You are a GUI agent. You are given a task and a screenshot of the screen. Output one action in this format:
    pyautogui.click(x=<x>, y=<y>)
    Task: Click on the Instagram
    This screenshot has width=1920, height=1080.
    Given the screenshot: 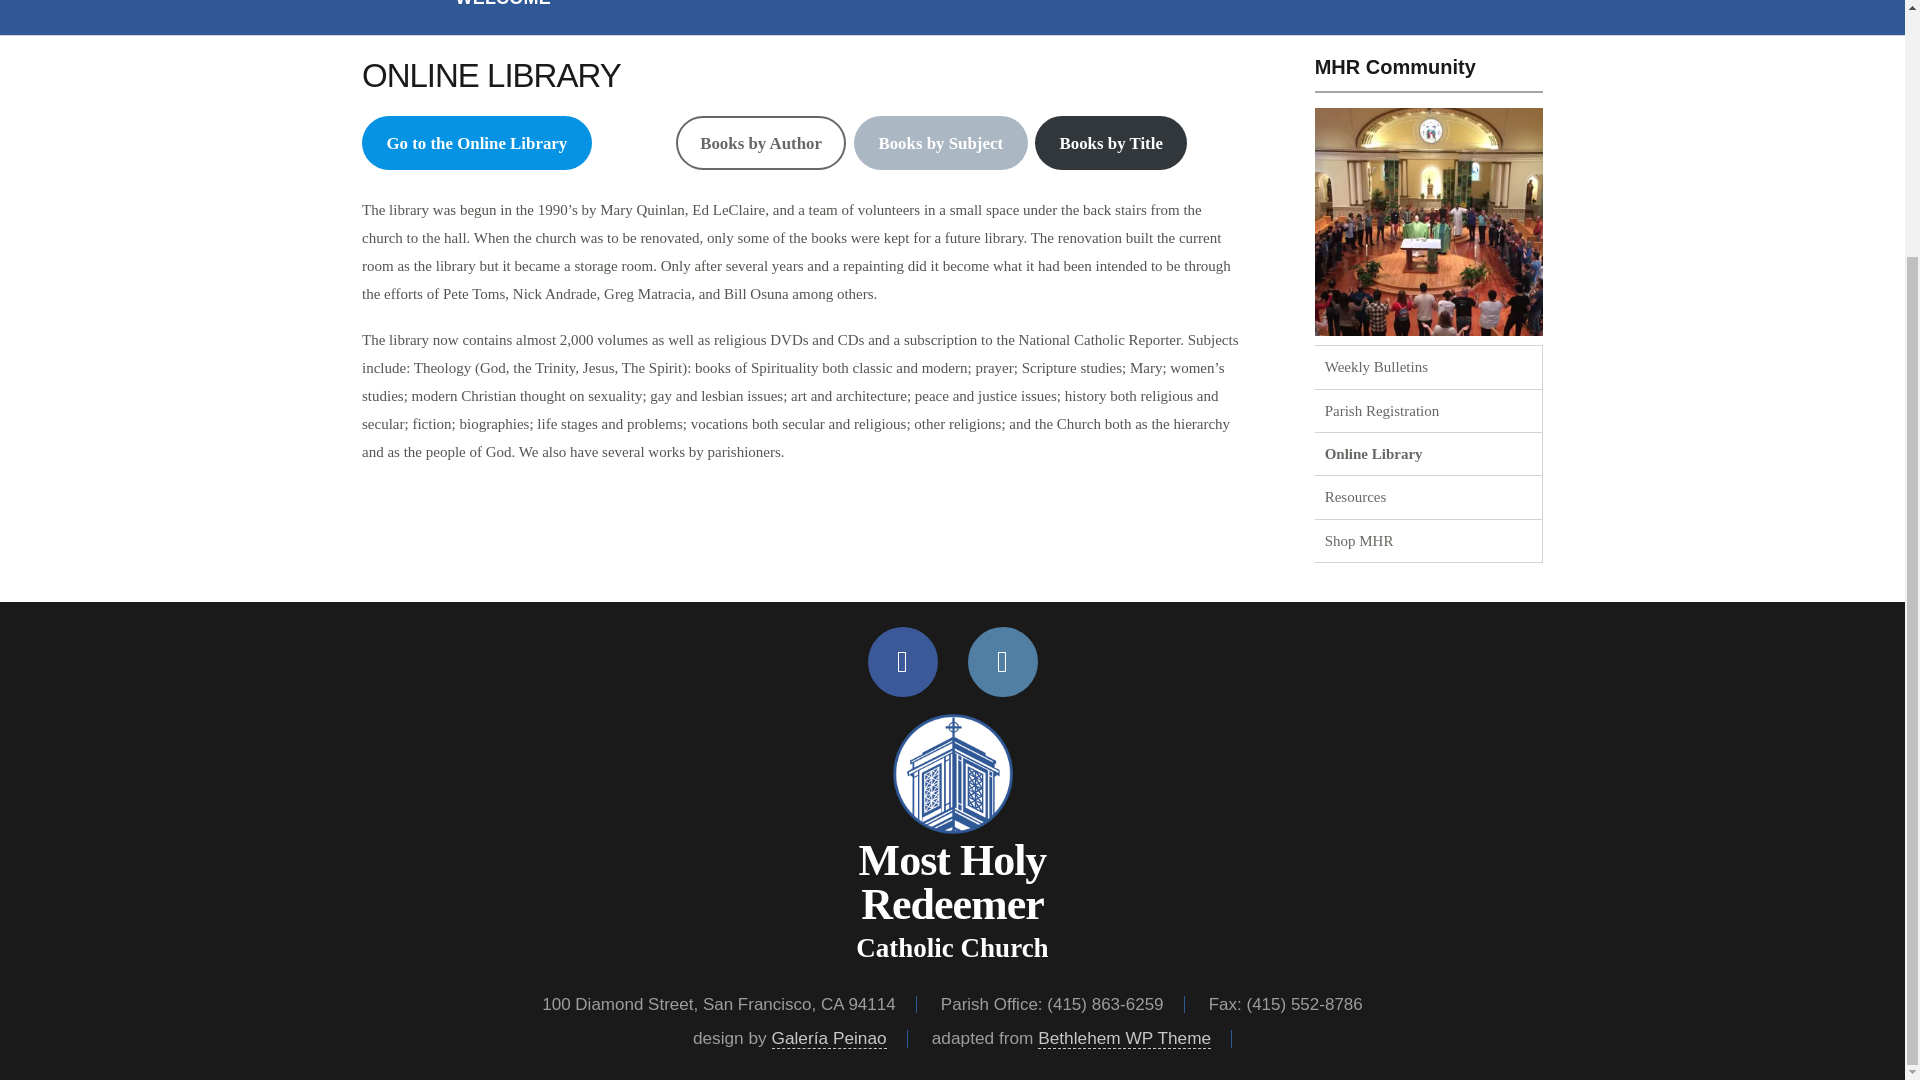 What is the action you would take?
    pyautogui.click(x=1002, y=662)
    